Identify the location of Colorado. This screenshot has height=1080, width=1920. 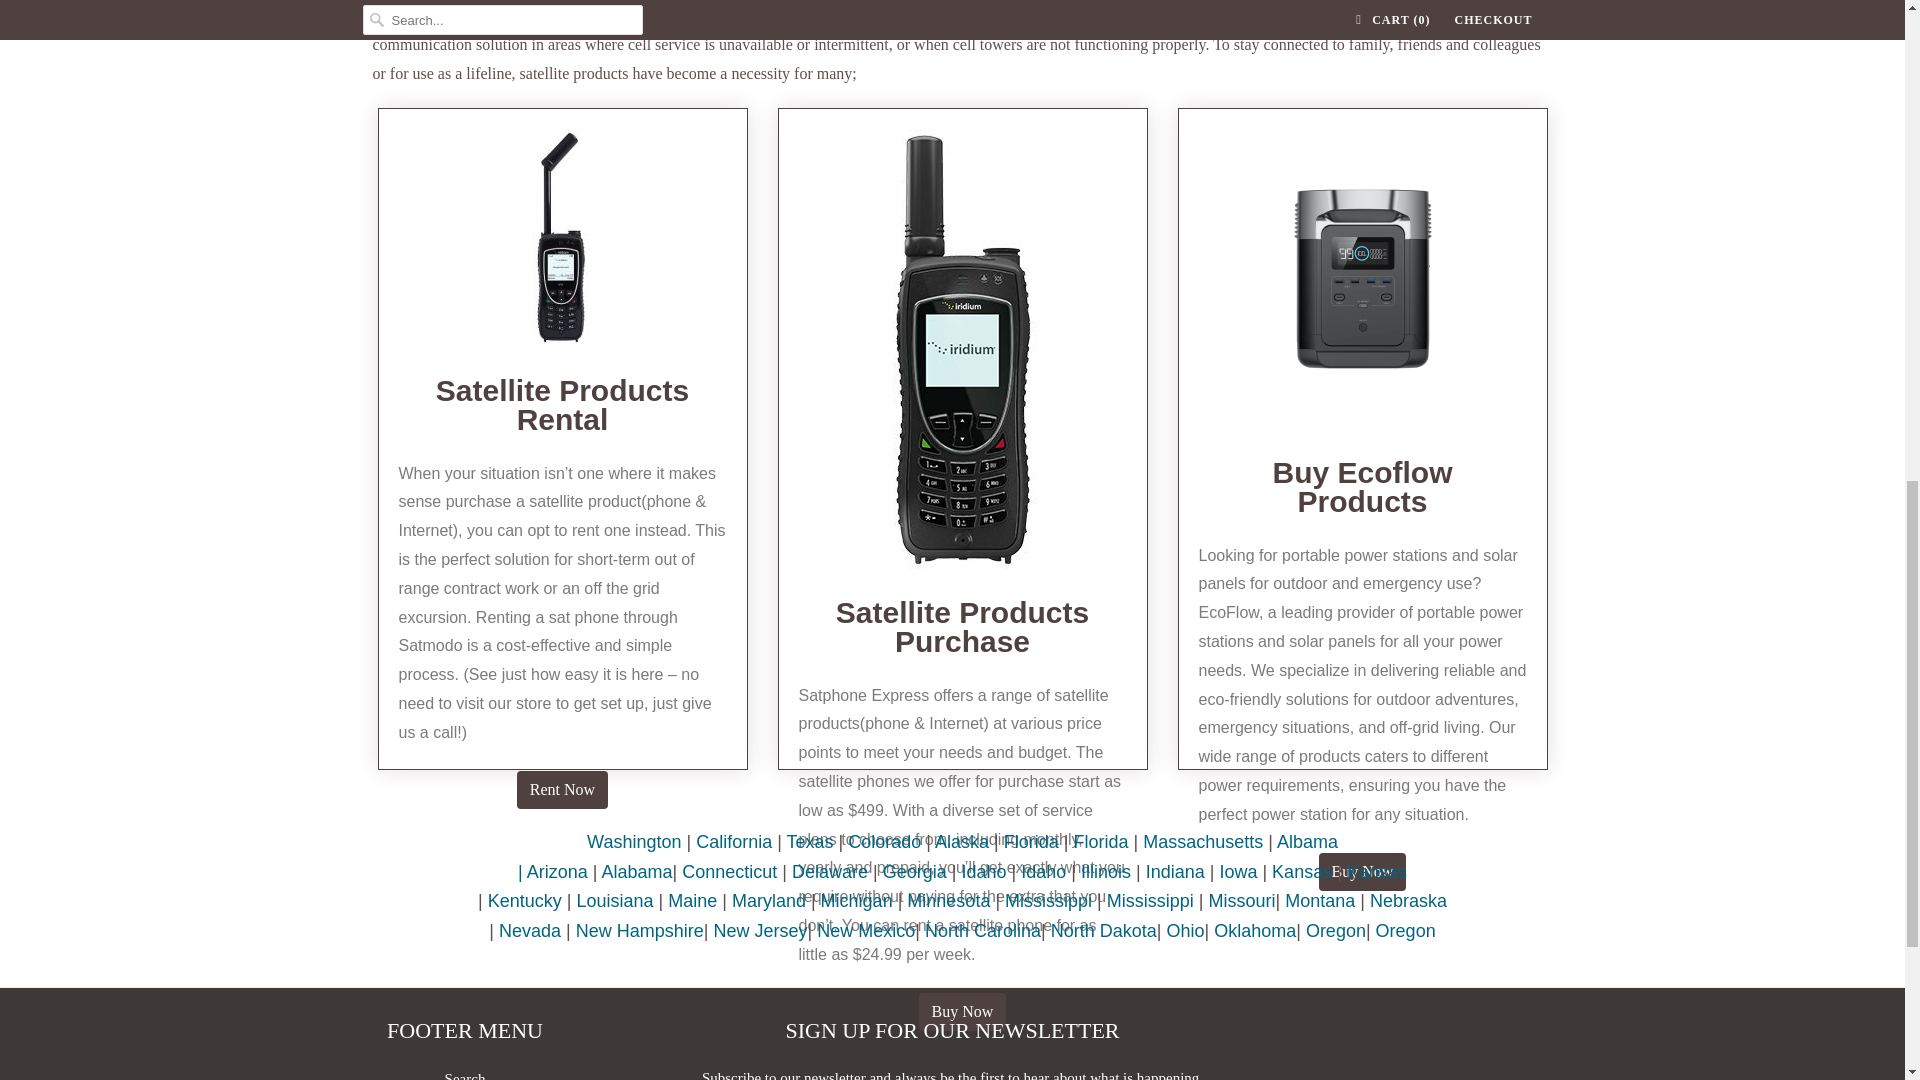
(884, 842).